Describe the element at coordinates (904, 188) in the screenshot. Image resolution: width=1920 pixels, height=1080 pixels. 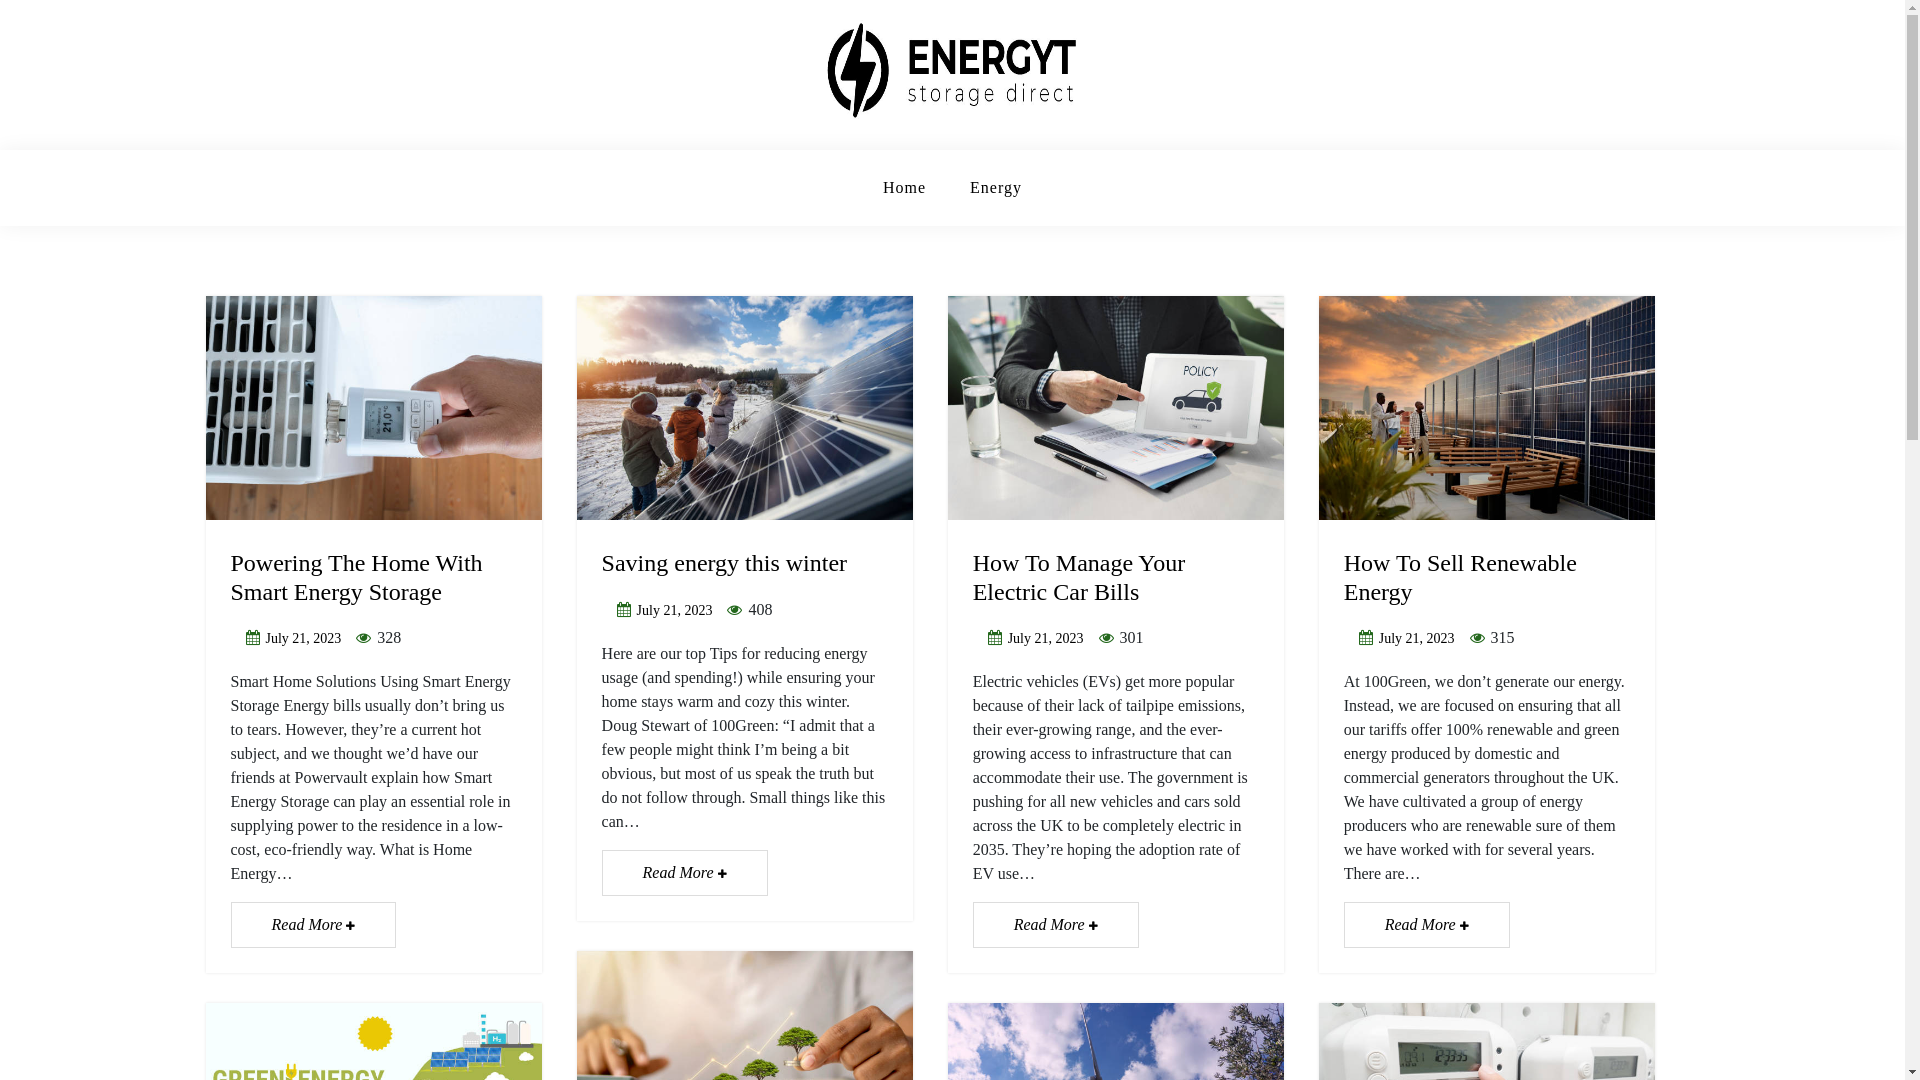
I see `Home` at that location.